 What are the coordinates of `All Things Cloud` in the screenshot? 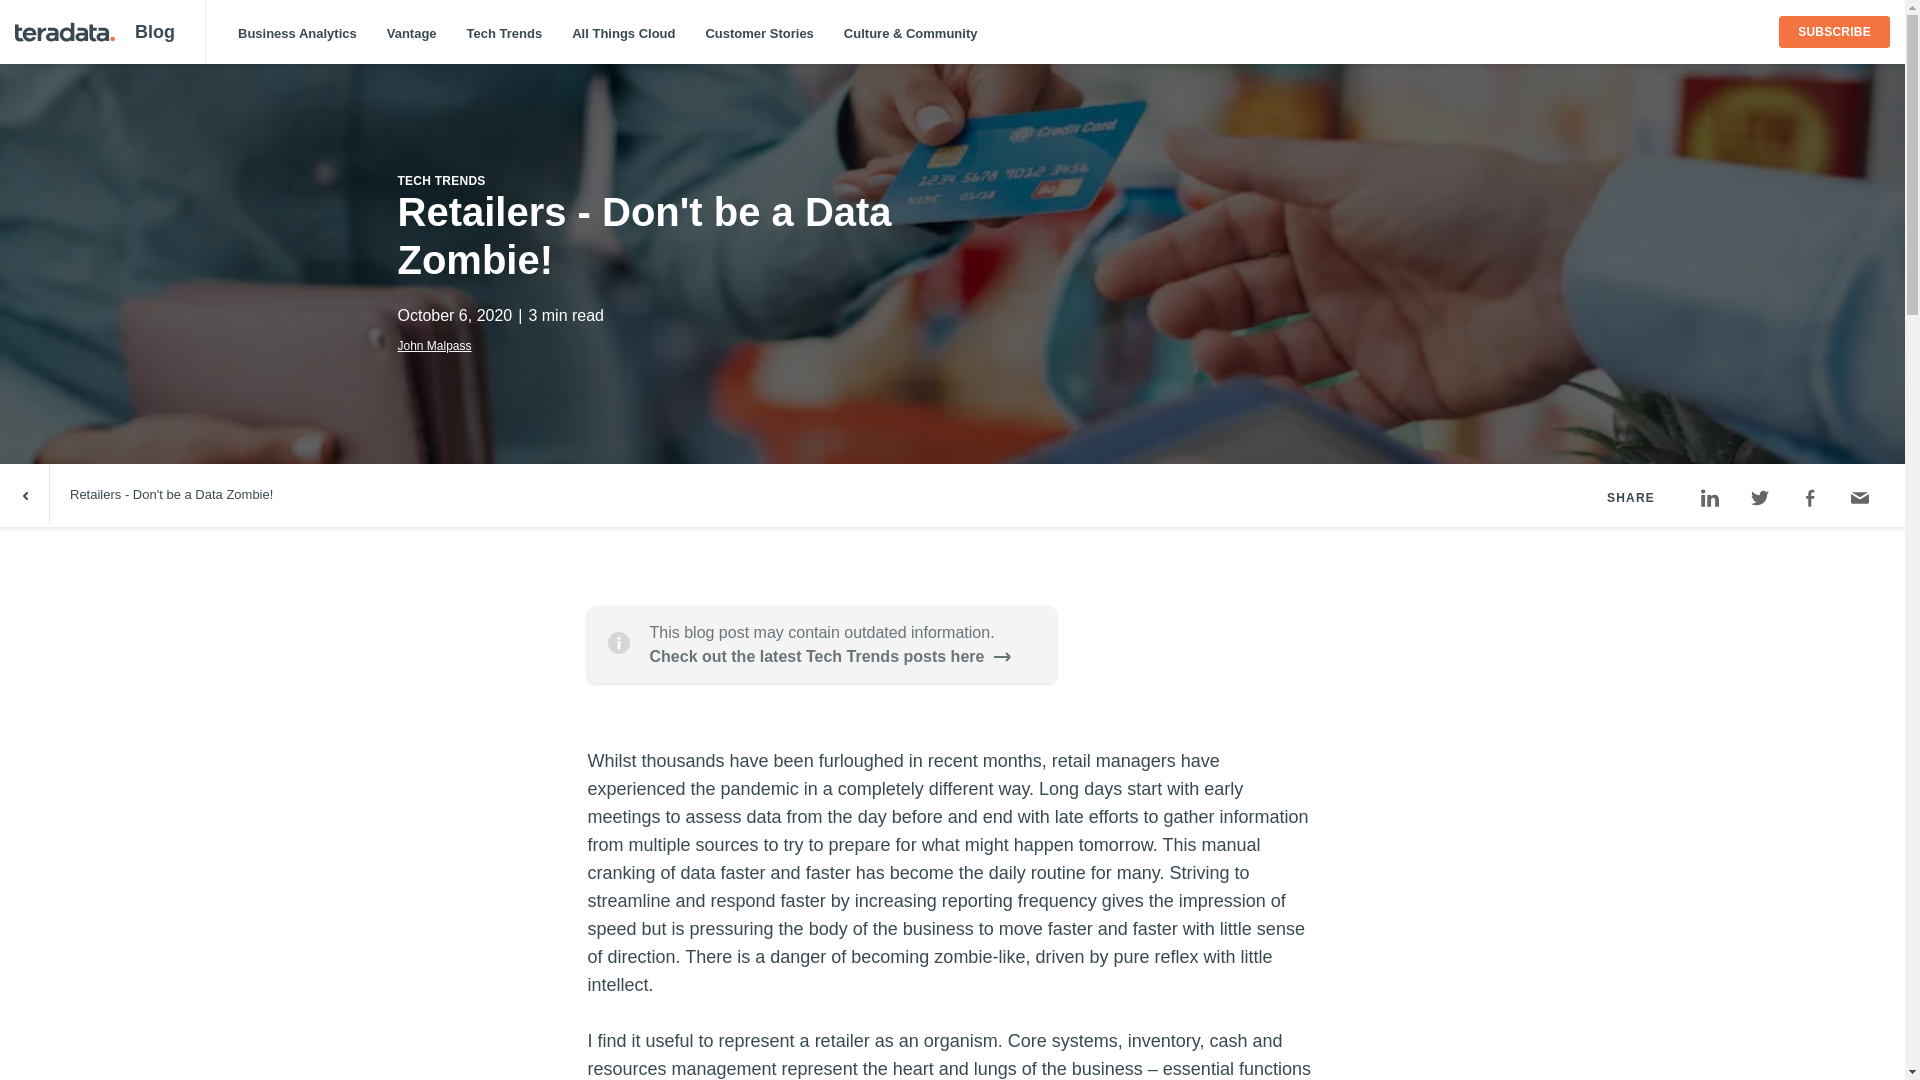 It's located at (622, 33).